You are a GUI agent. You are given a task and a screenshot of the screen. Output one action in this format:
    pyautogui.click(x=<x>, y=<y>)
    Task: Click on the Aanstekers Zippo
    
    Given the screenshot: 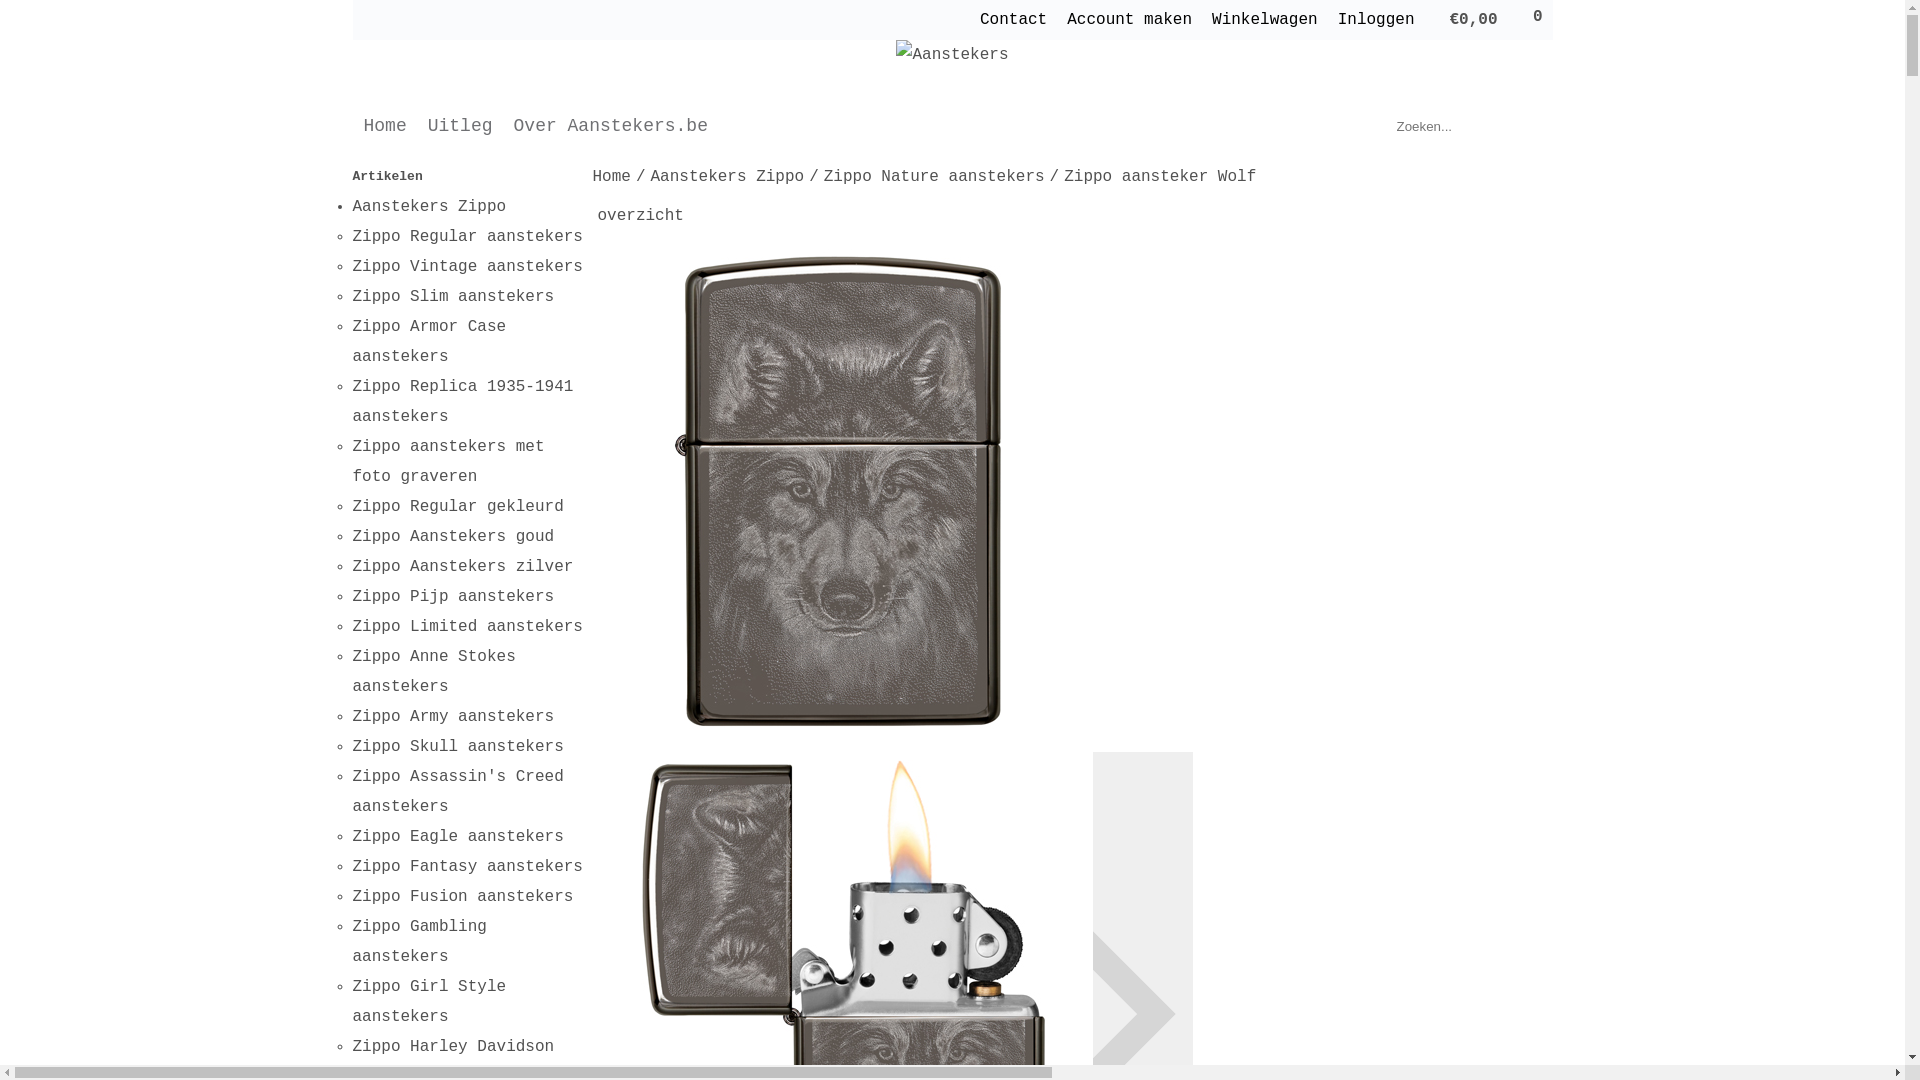 What is the action you would take?
    pyautogui.click(x=728, y=180)
    